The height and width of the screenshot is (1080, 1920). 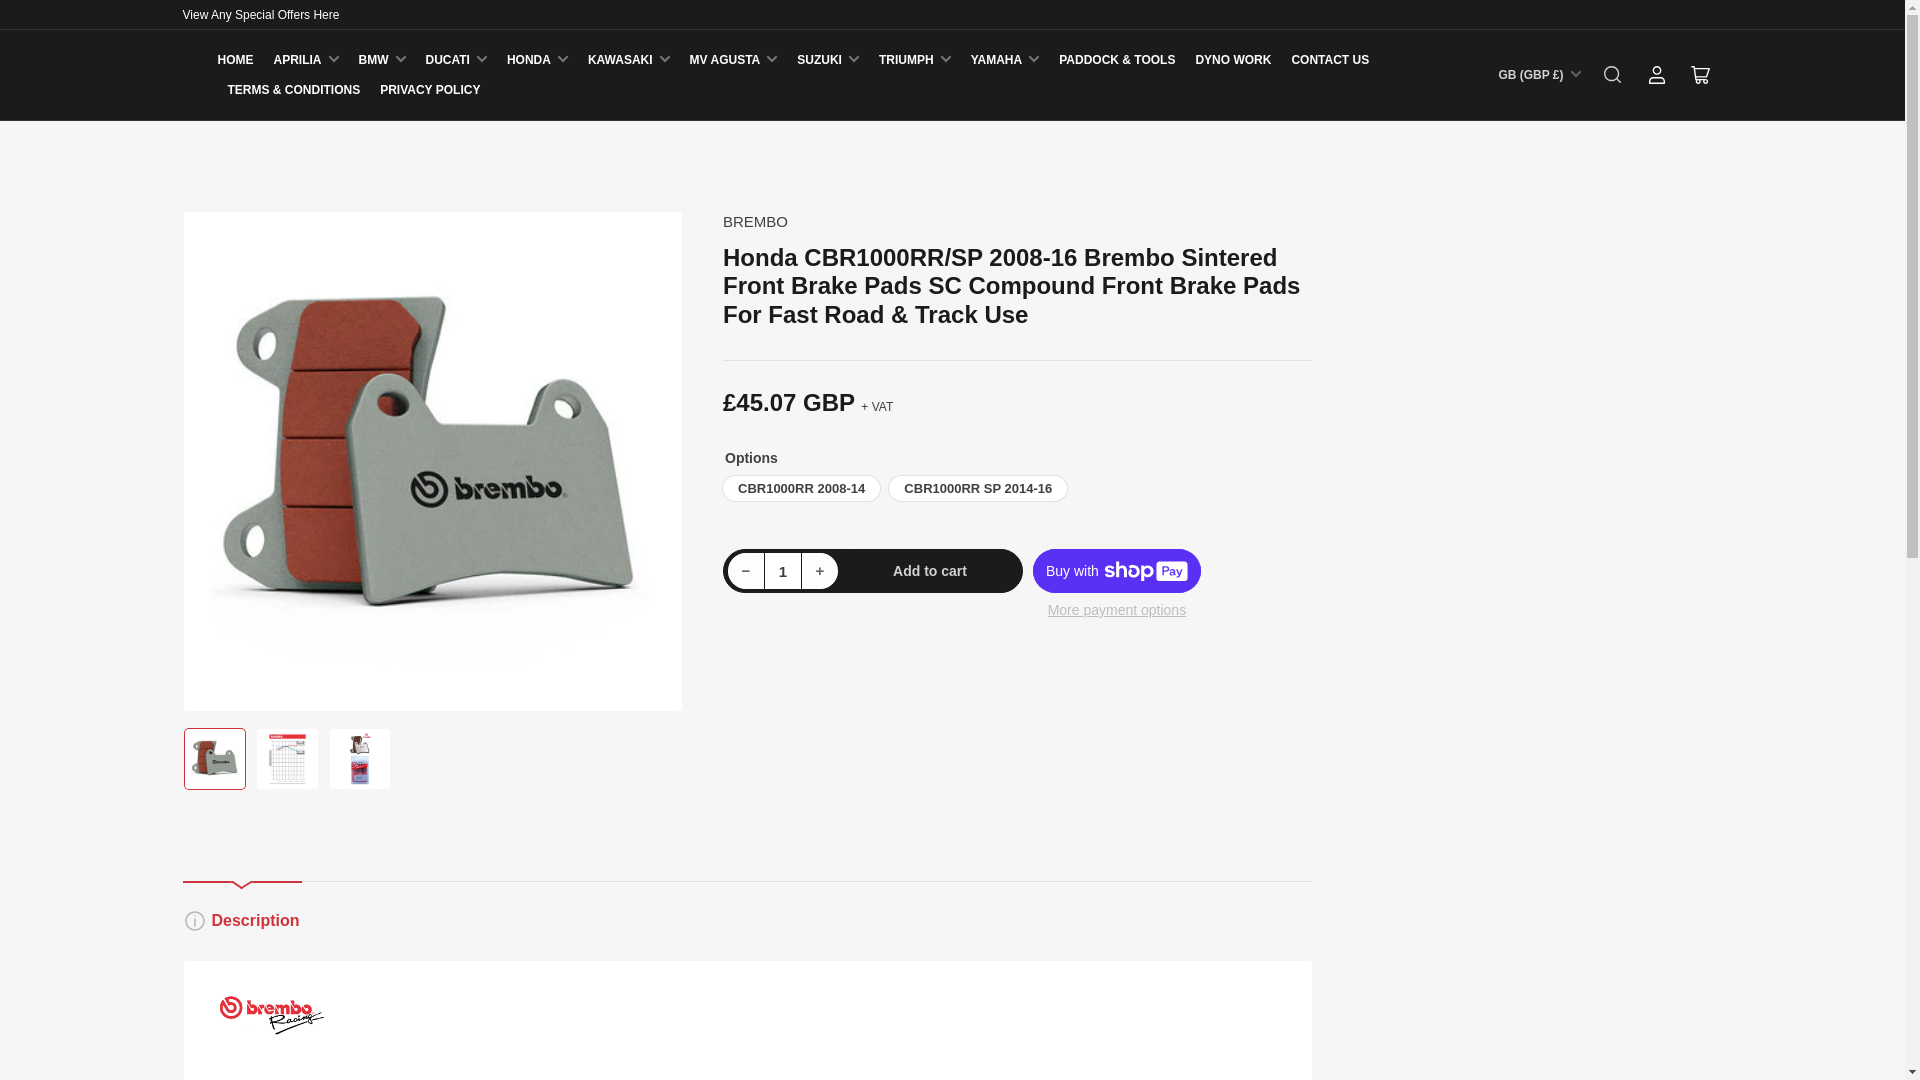 What do you see at coordinates (306, 60) in the screenshot?
I see `APRILIA` at bounding box center [306, 60].